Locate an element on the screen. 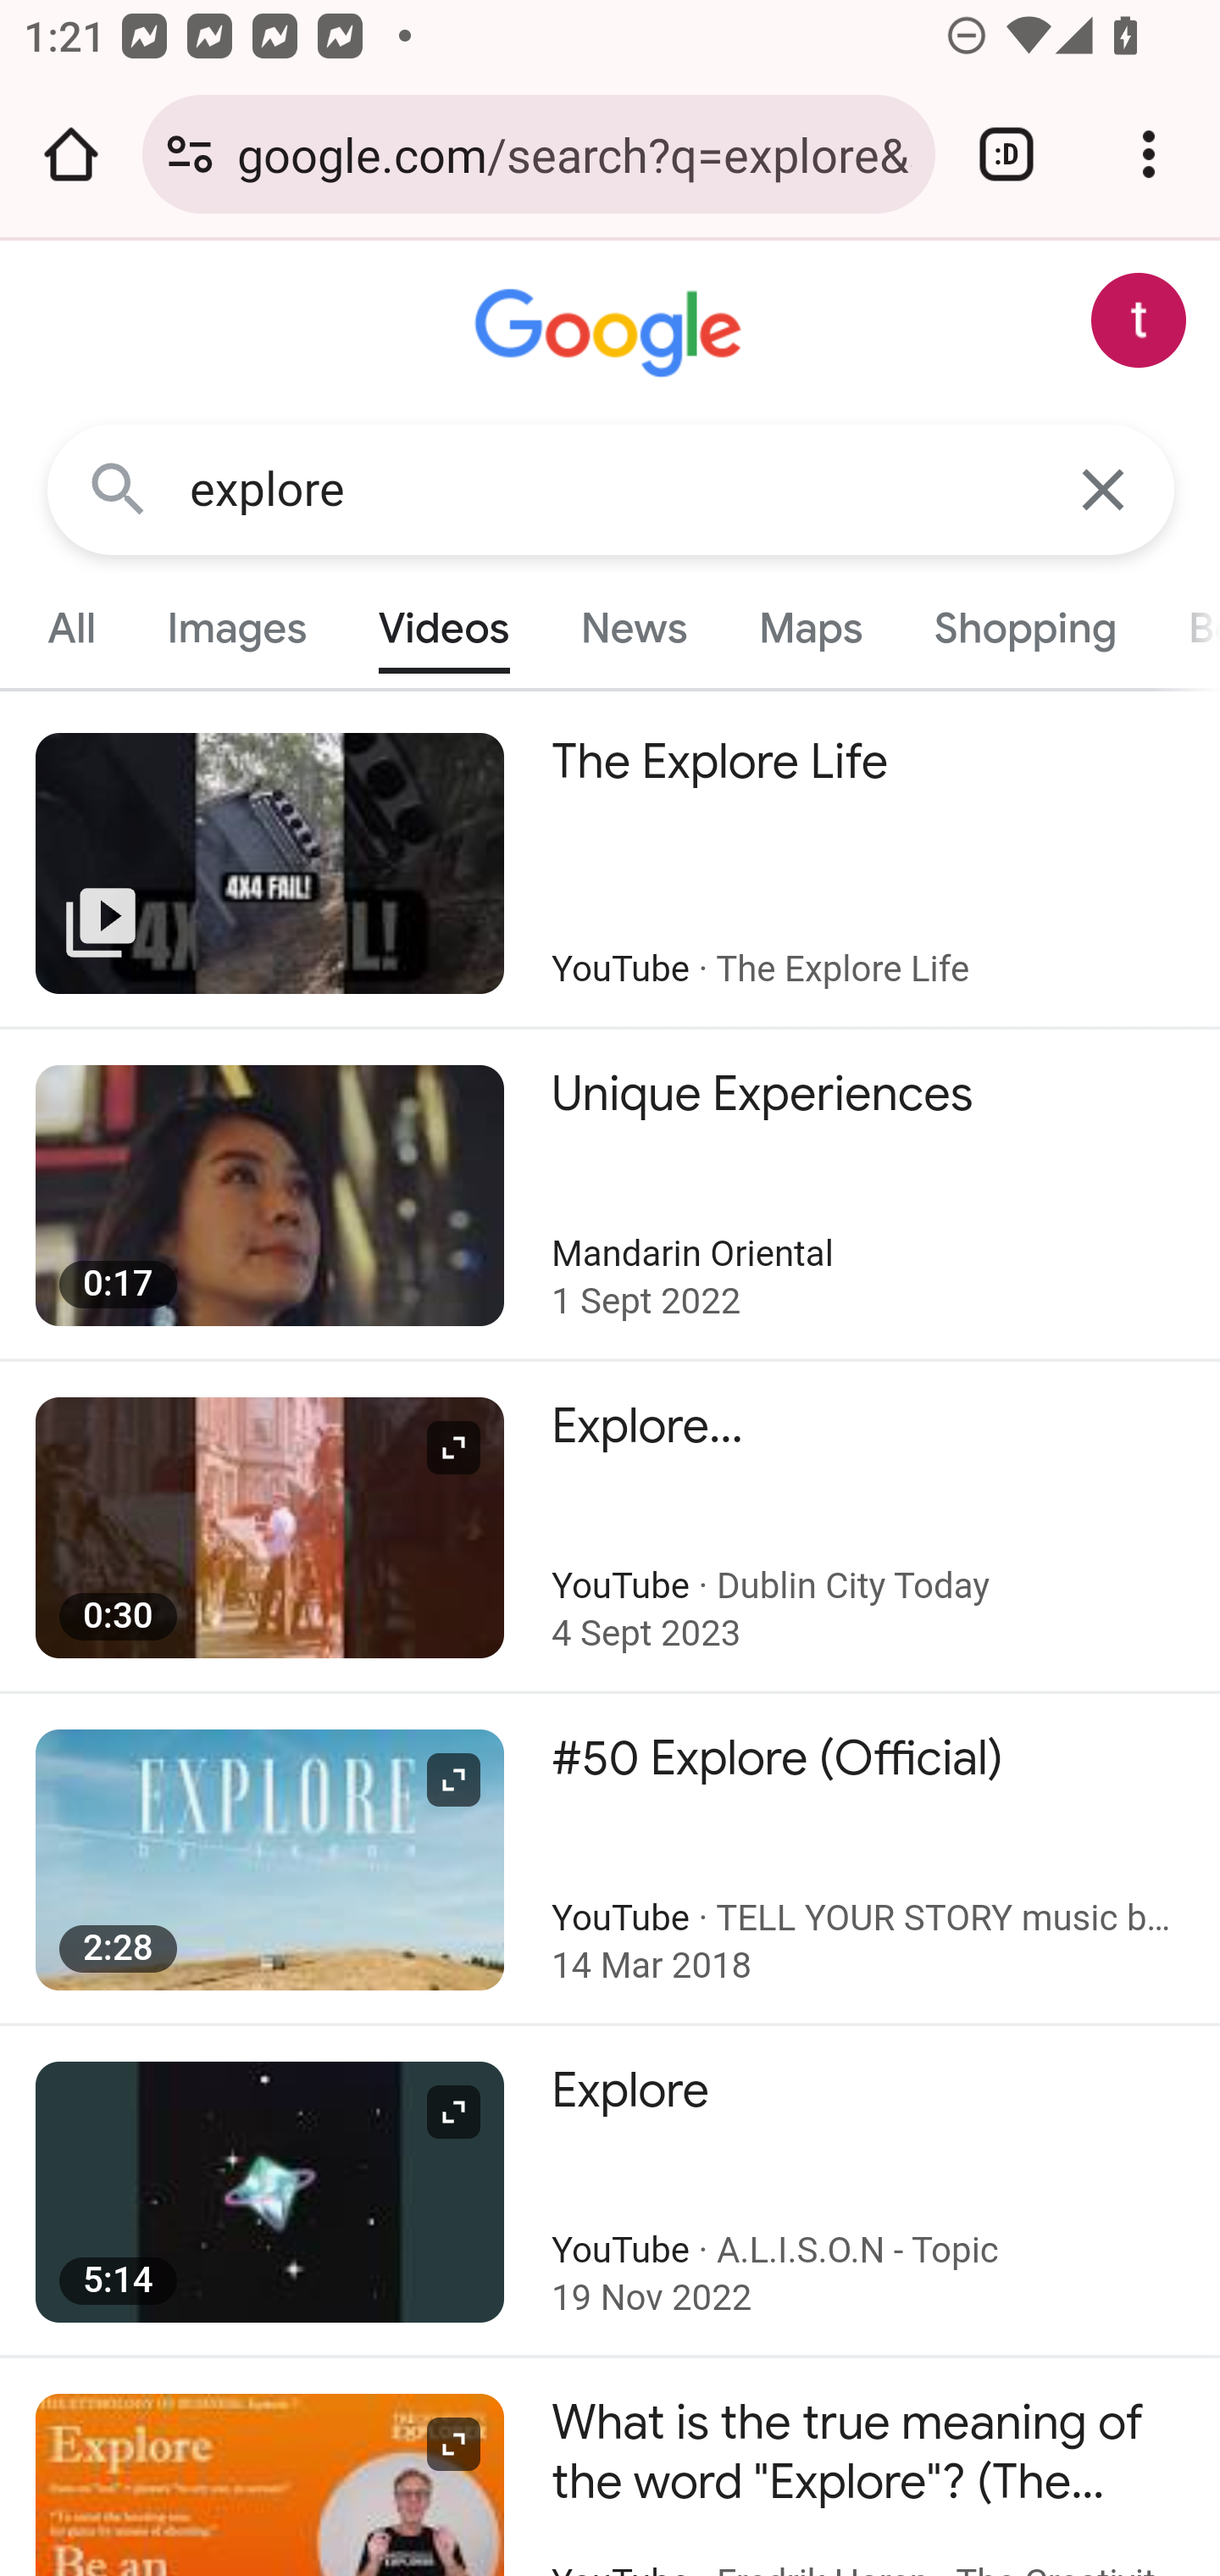 The width and height of the screenshot is (1220, 2576). Switch or close tabs is located at coordinates (1006, 154).